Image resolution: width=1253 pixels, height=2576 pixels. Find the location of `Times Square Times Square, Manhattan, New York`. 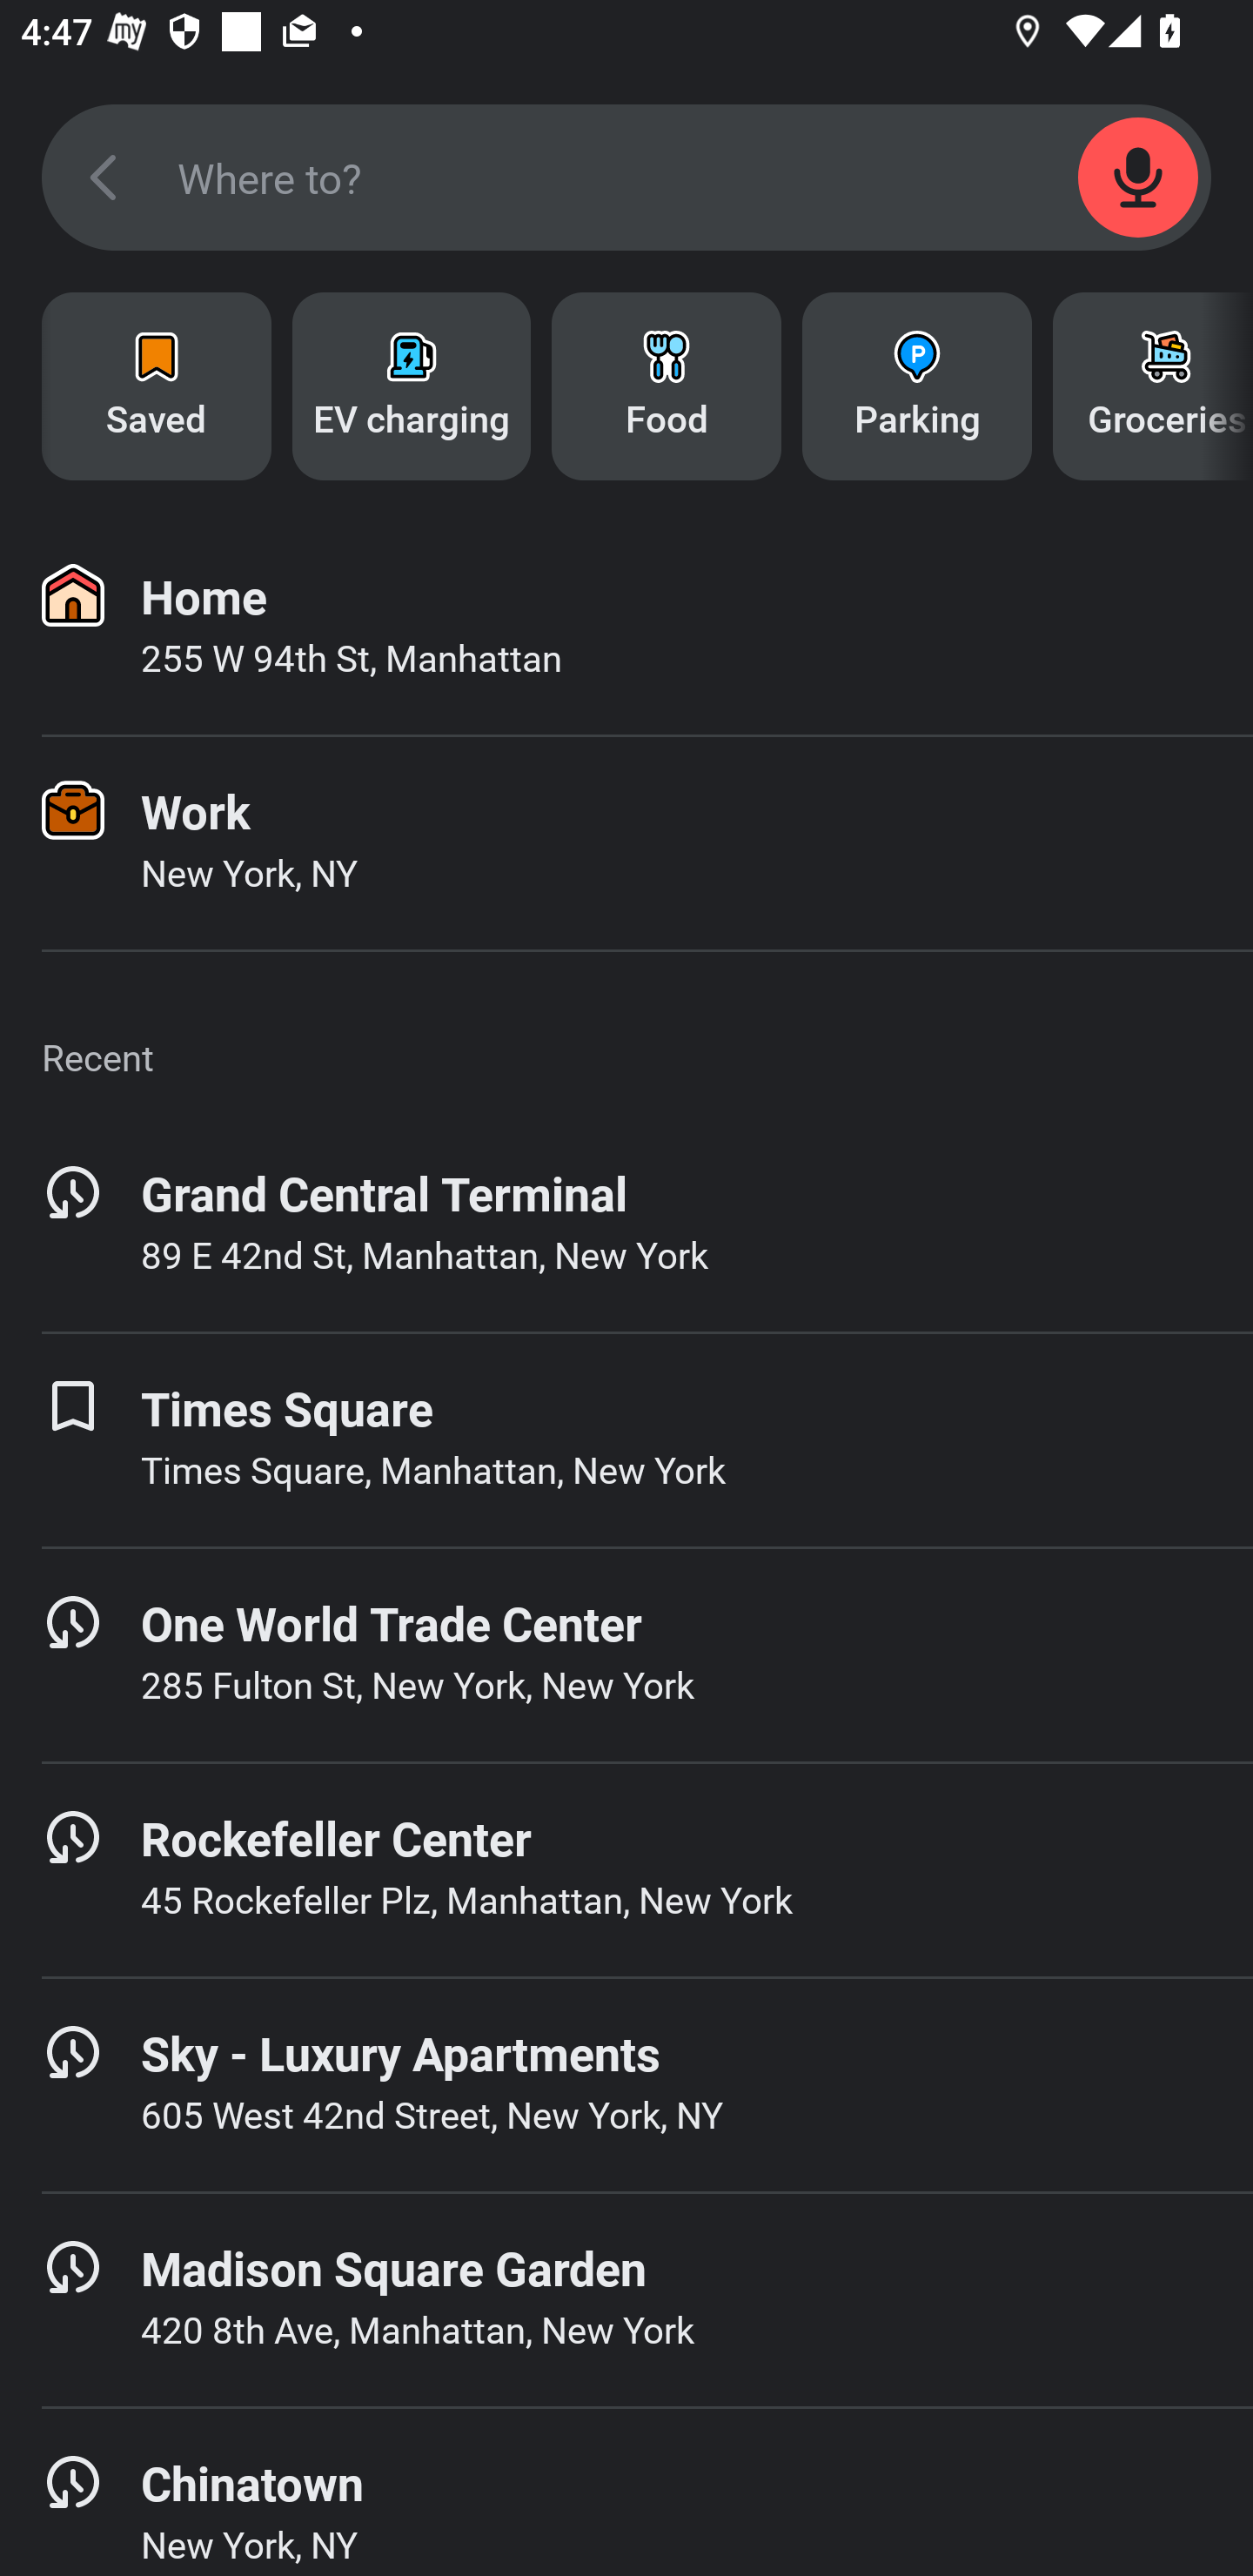

Times Square Times Square, Manhattan, New York is located at coordinates (626, 1439).